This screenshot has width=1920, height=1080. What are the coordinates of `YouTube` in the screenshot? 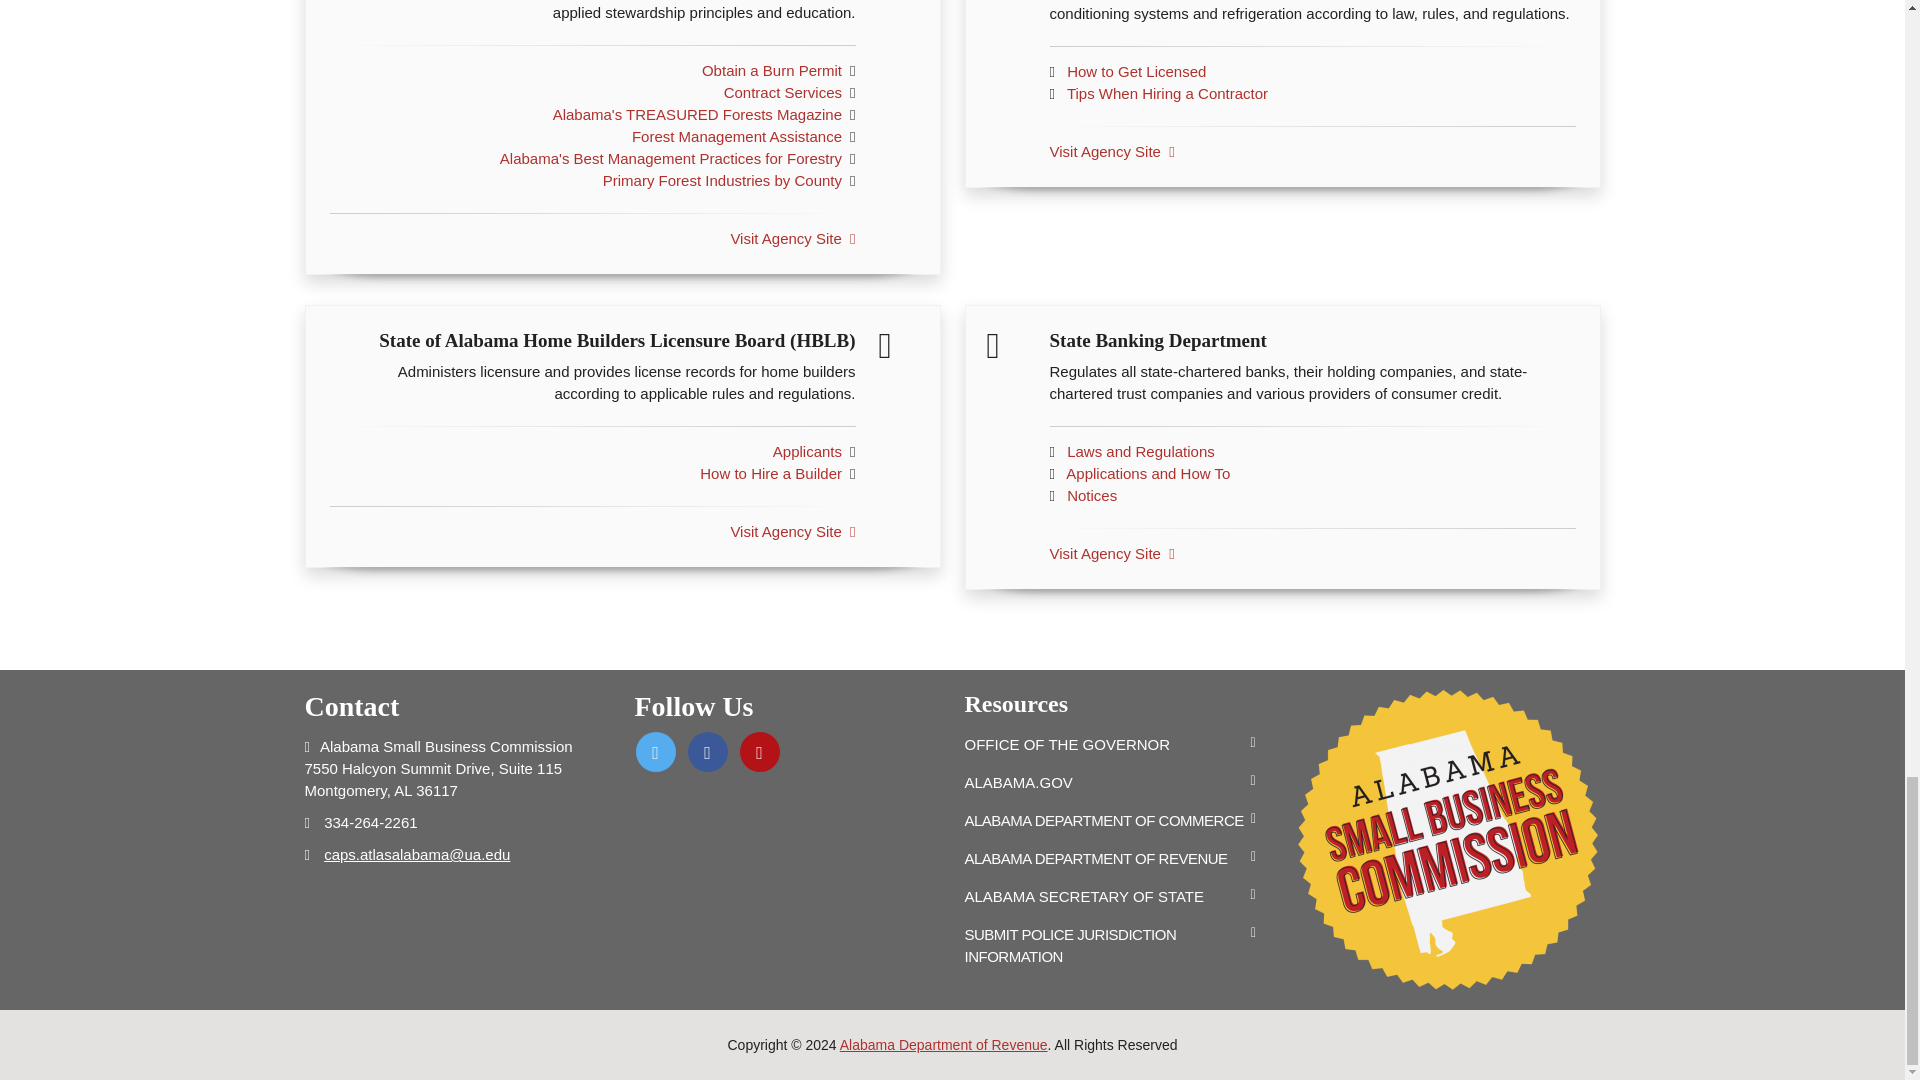 It's located at (759, 752).